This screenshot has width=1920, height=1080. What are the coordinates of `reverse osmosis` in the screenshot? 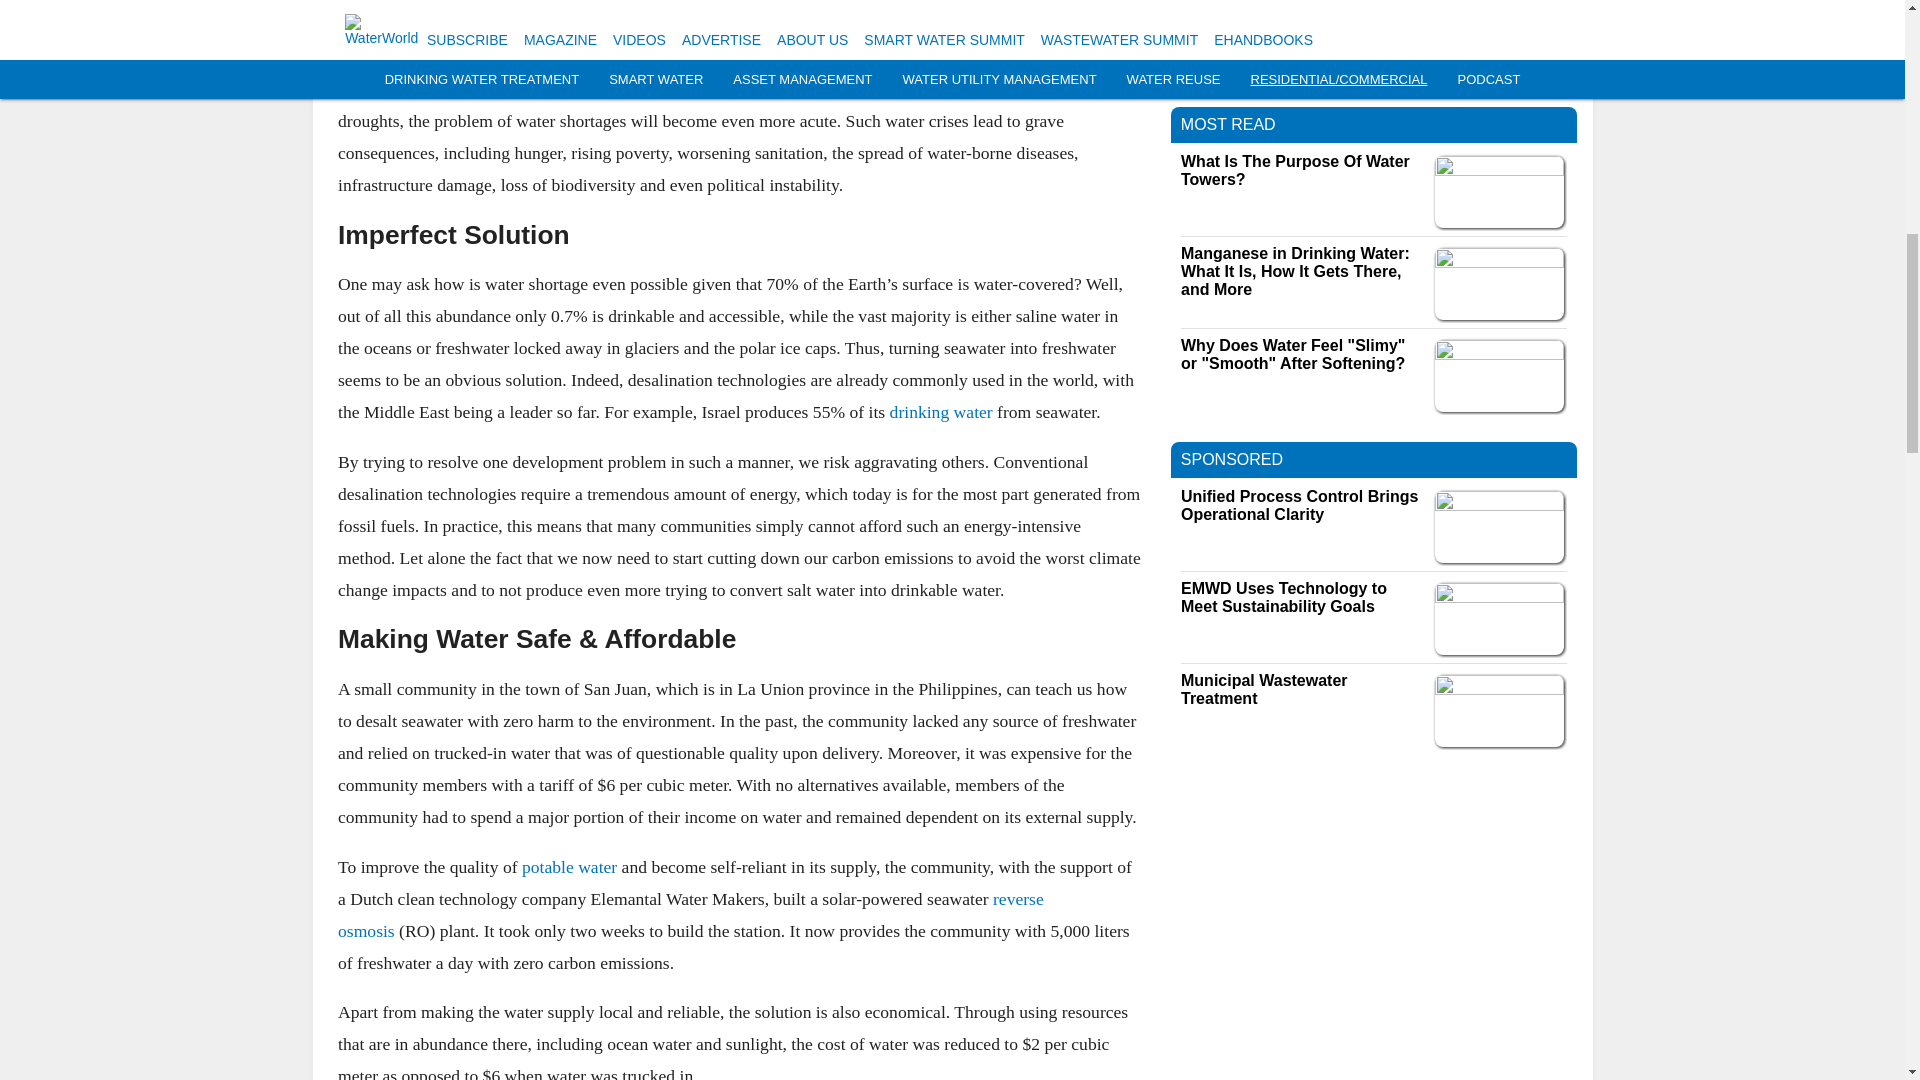 It's located at (690, 914).